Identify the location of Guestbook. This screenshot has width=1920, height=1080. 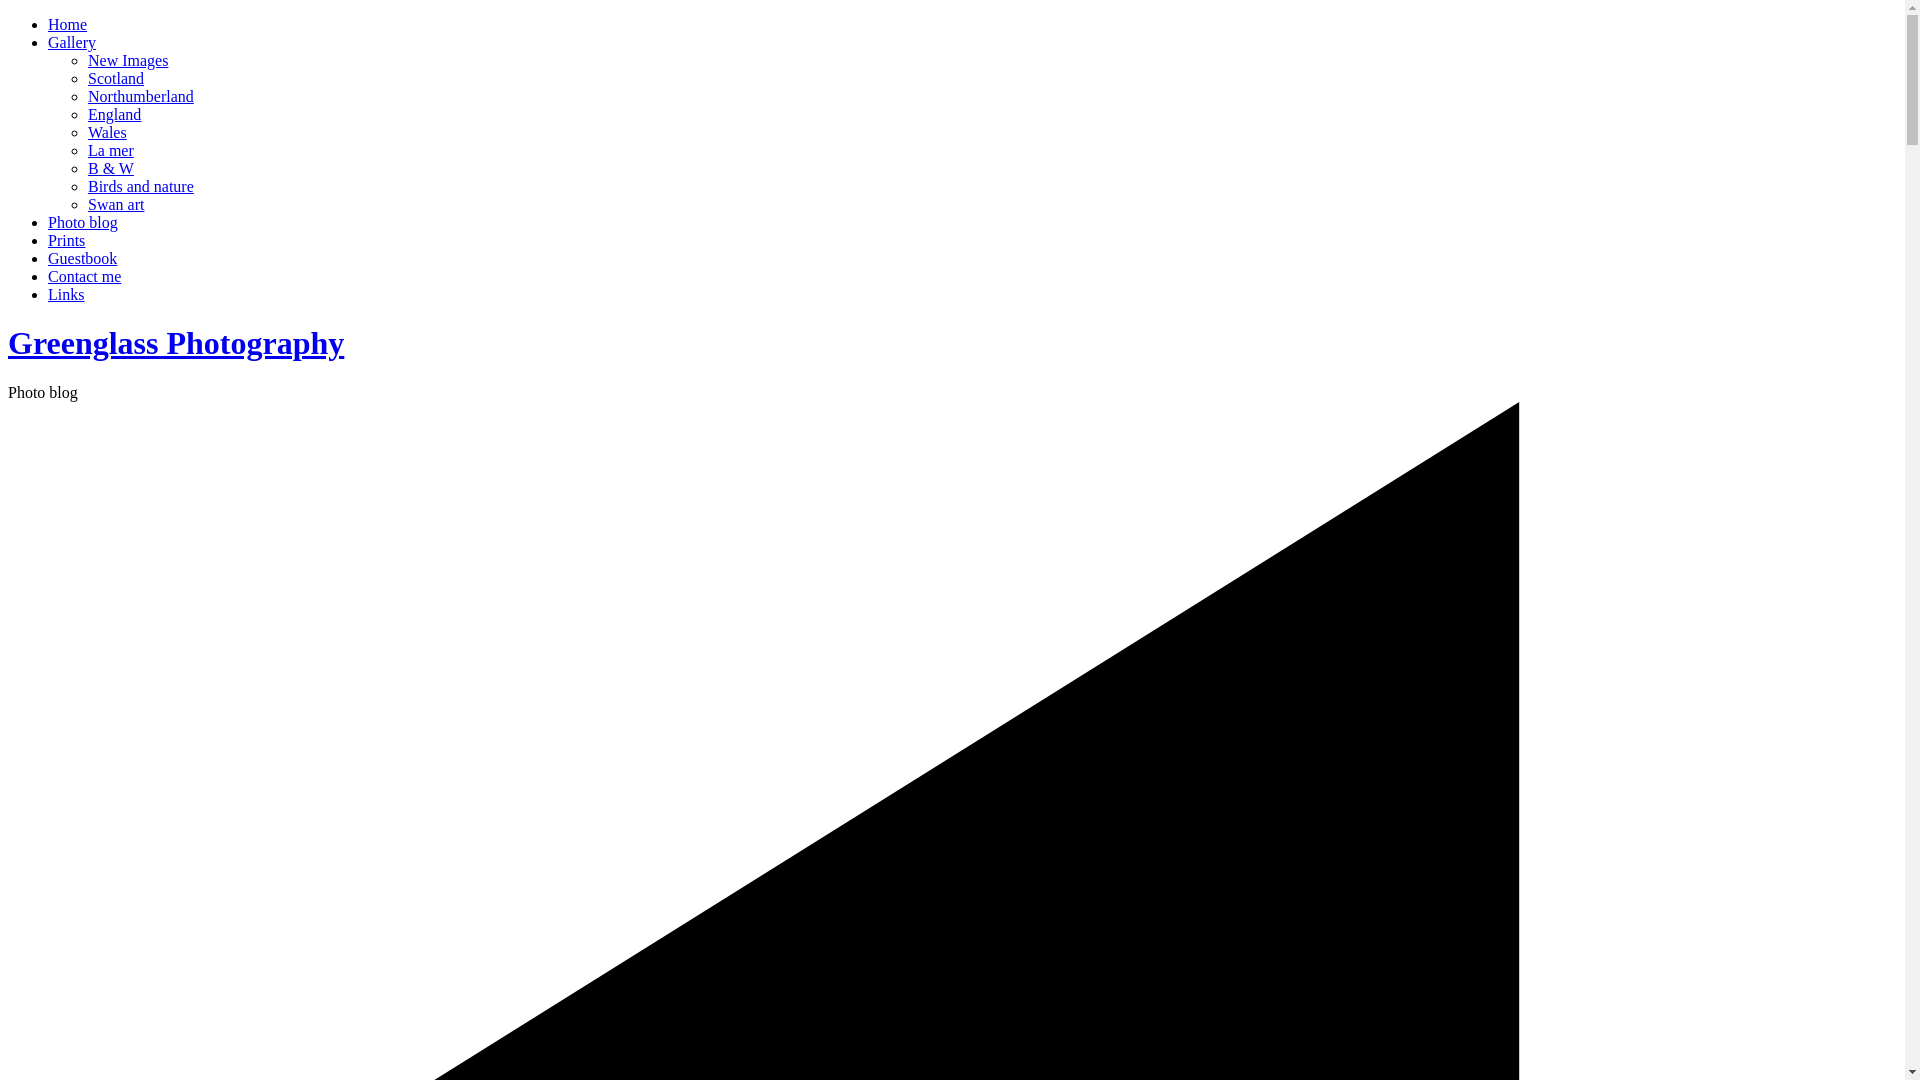
(82, 258).